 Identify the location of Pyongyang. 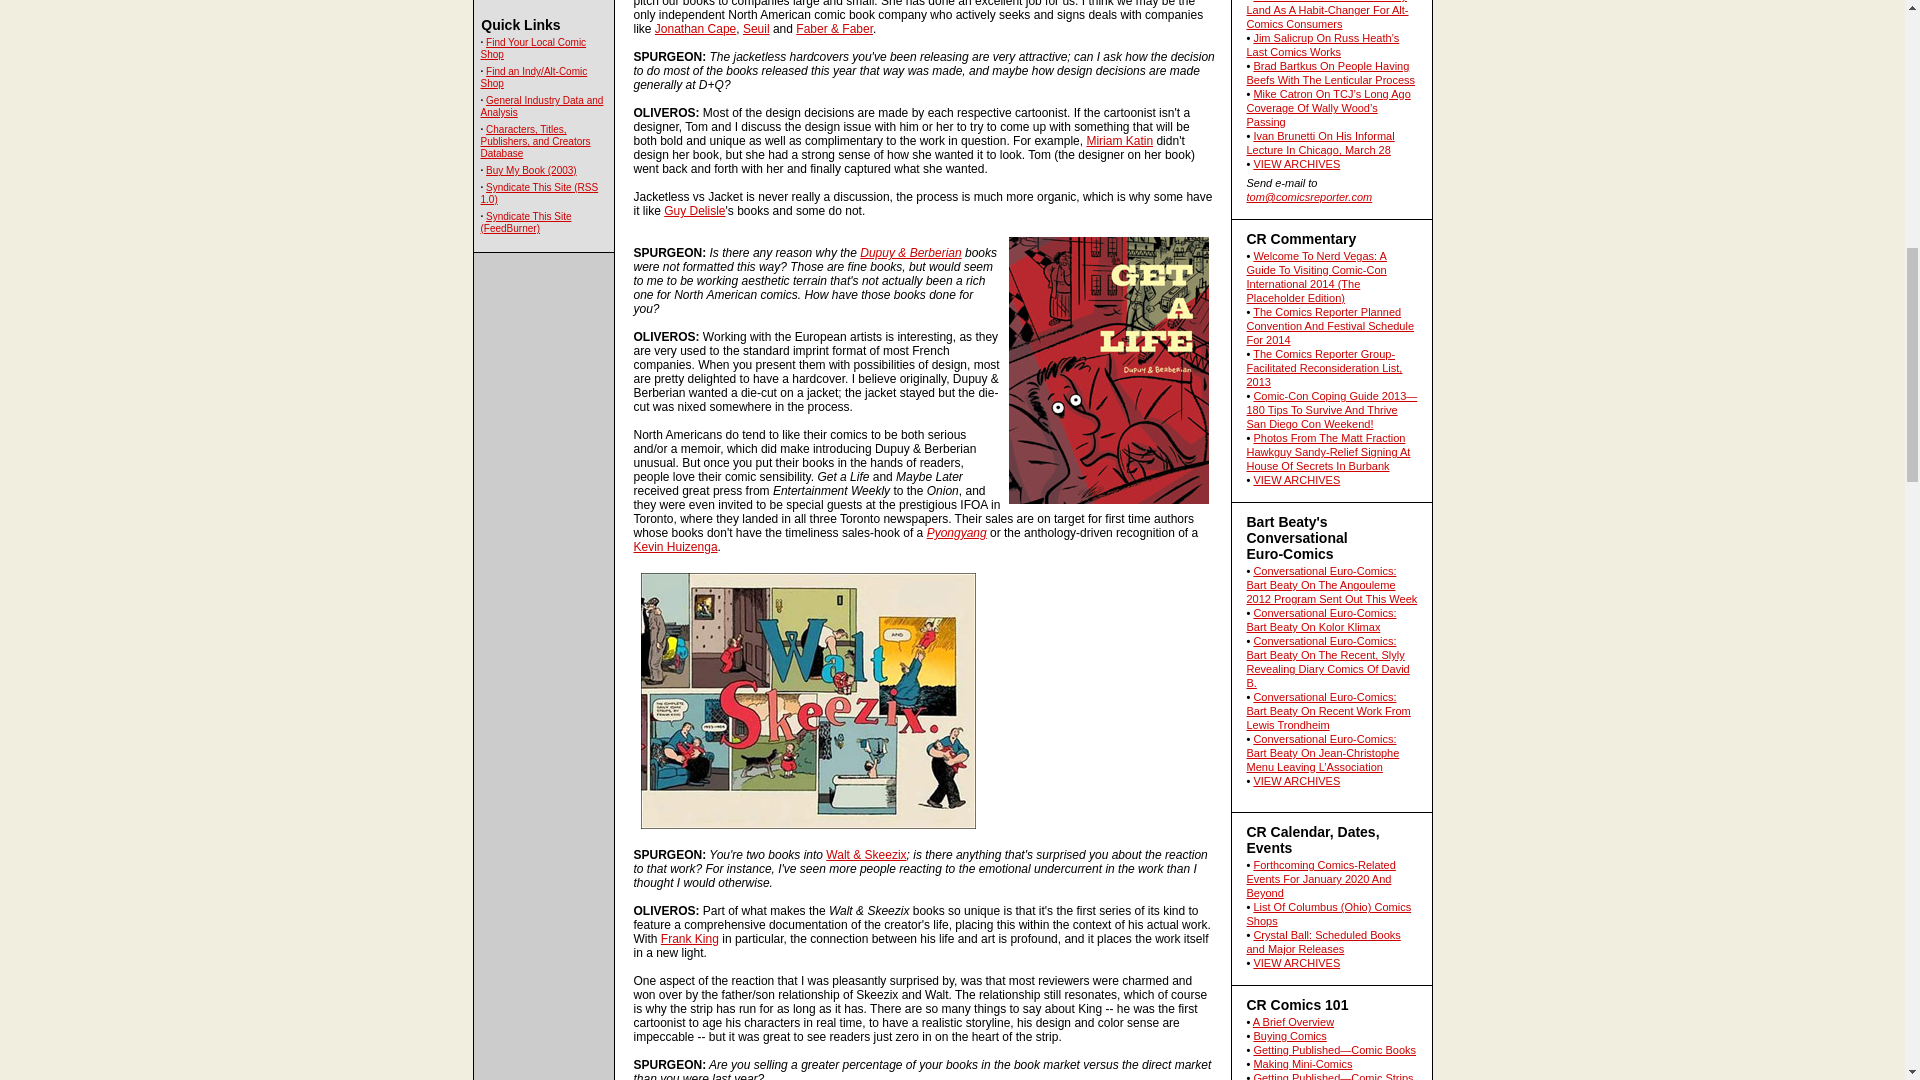
(956, 532).